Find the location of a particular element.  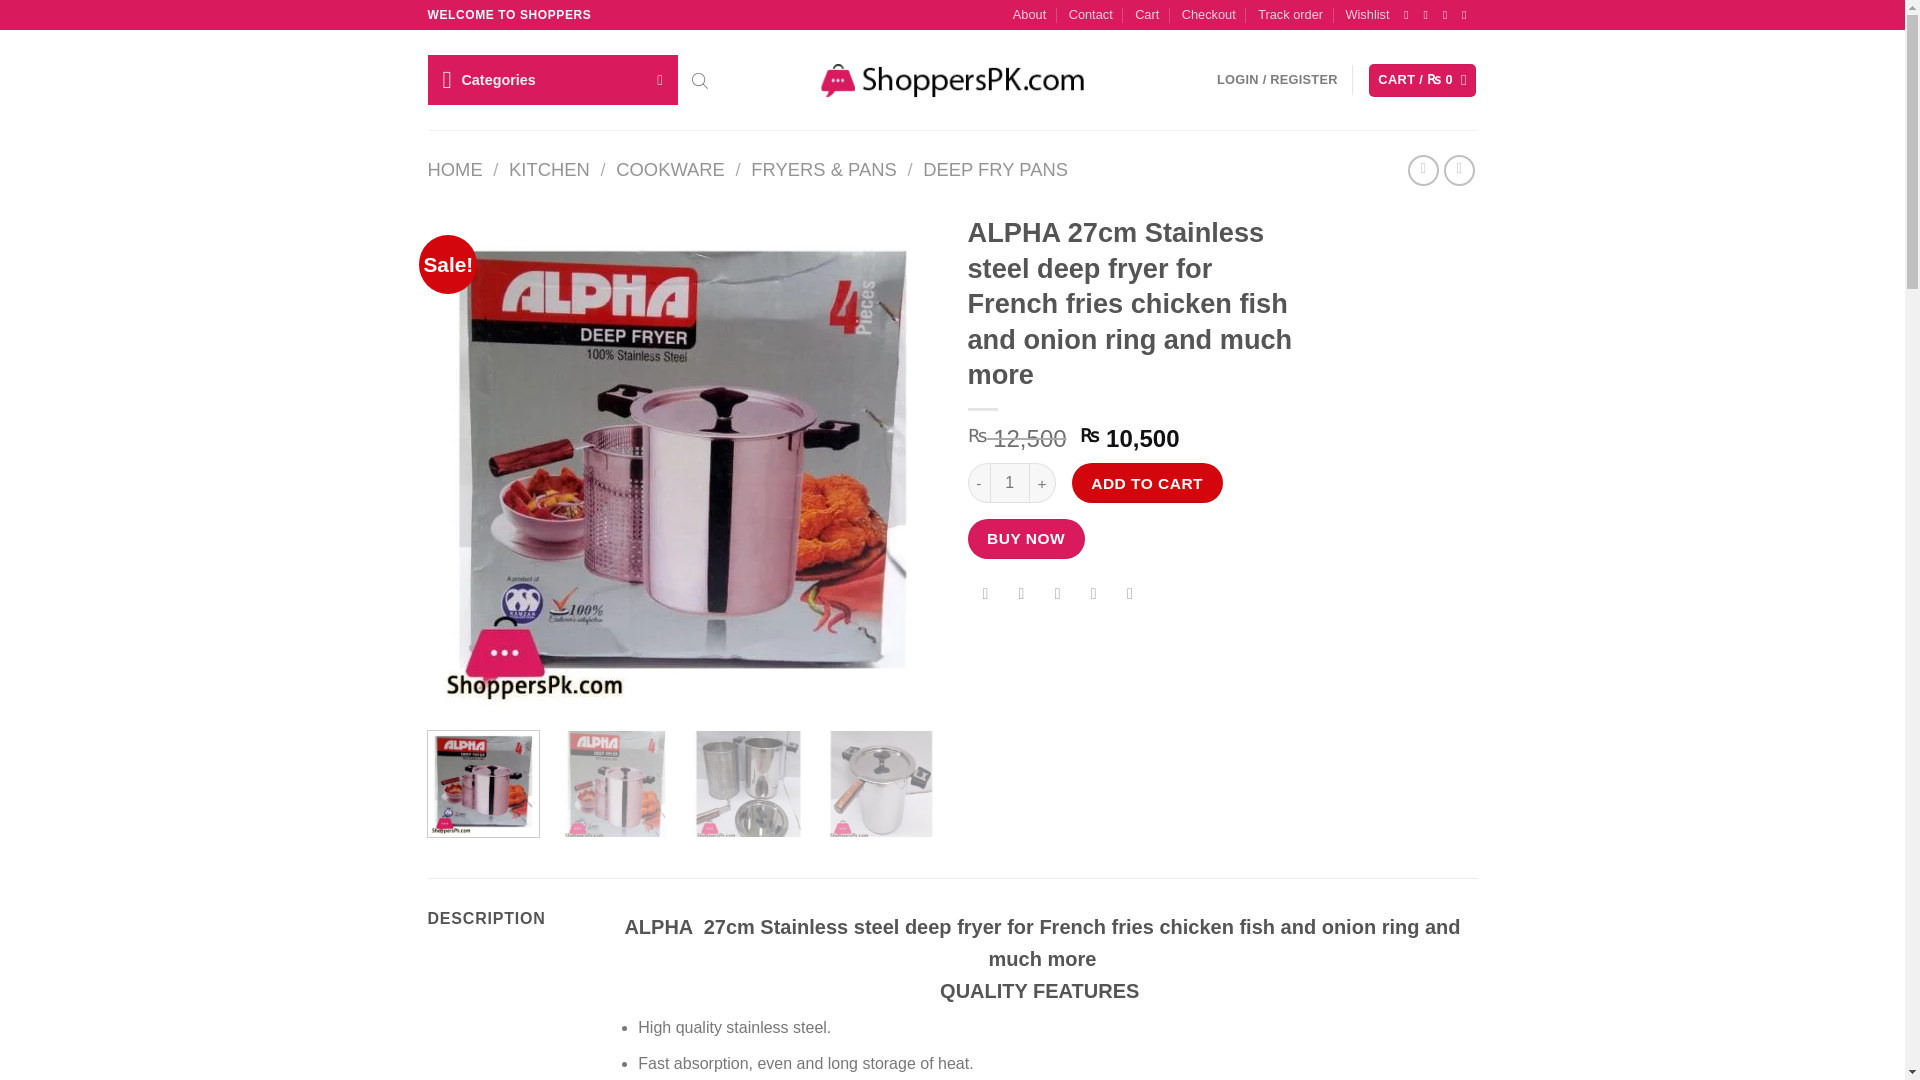

Login is located at coordinates (1278, 80).